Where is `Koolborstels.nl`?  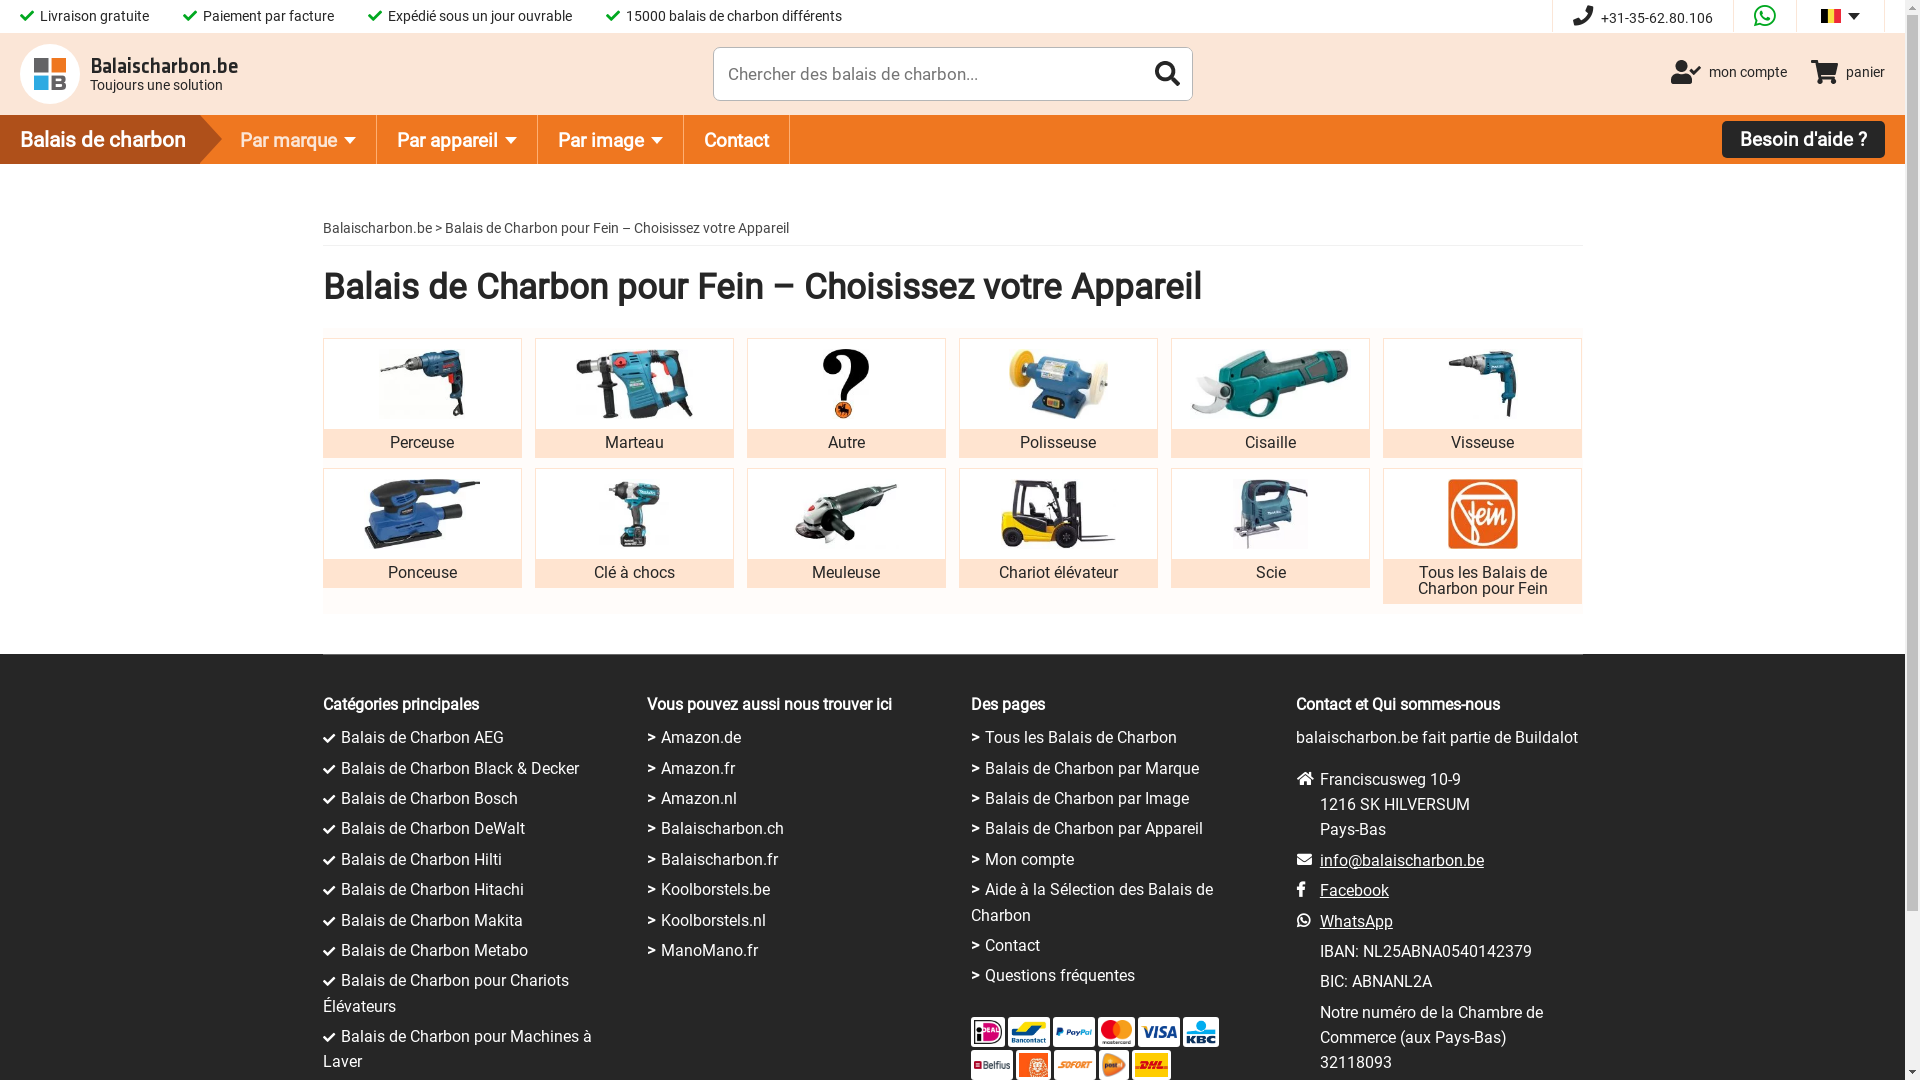
Koolborstels.nl is located at coordinates (714, 920).